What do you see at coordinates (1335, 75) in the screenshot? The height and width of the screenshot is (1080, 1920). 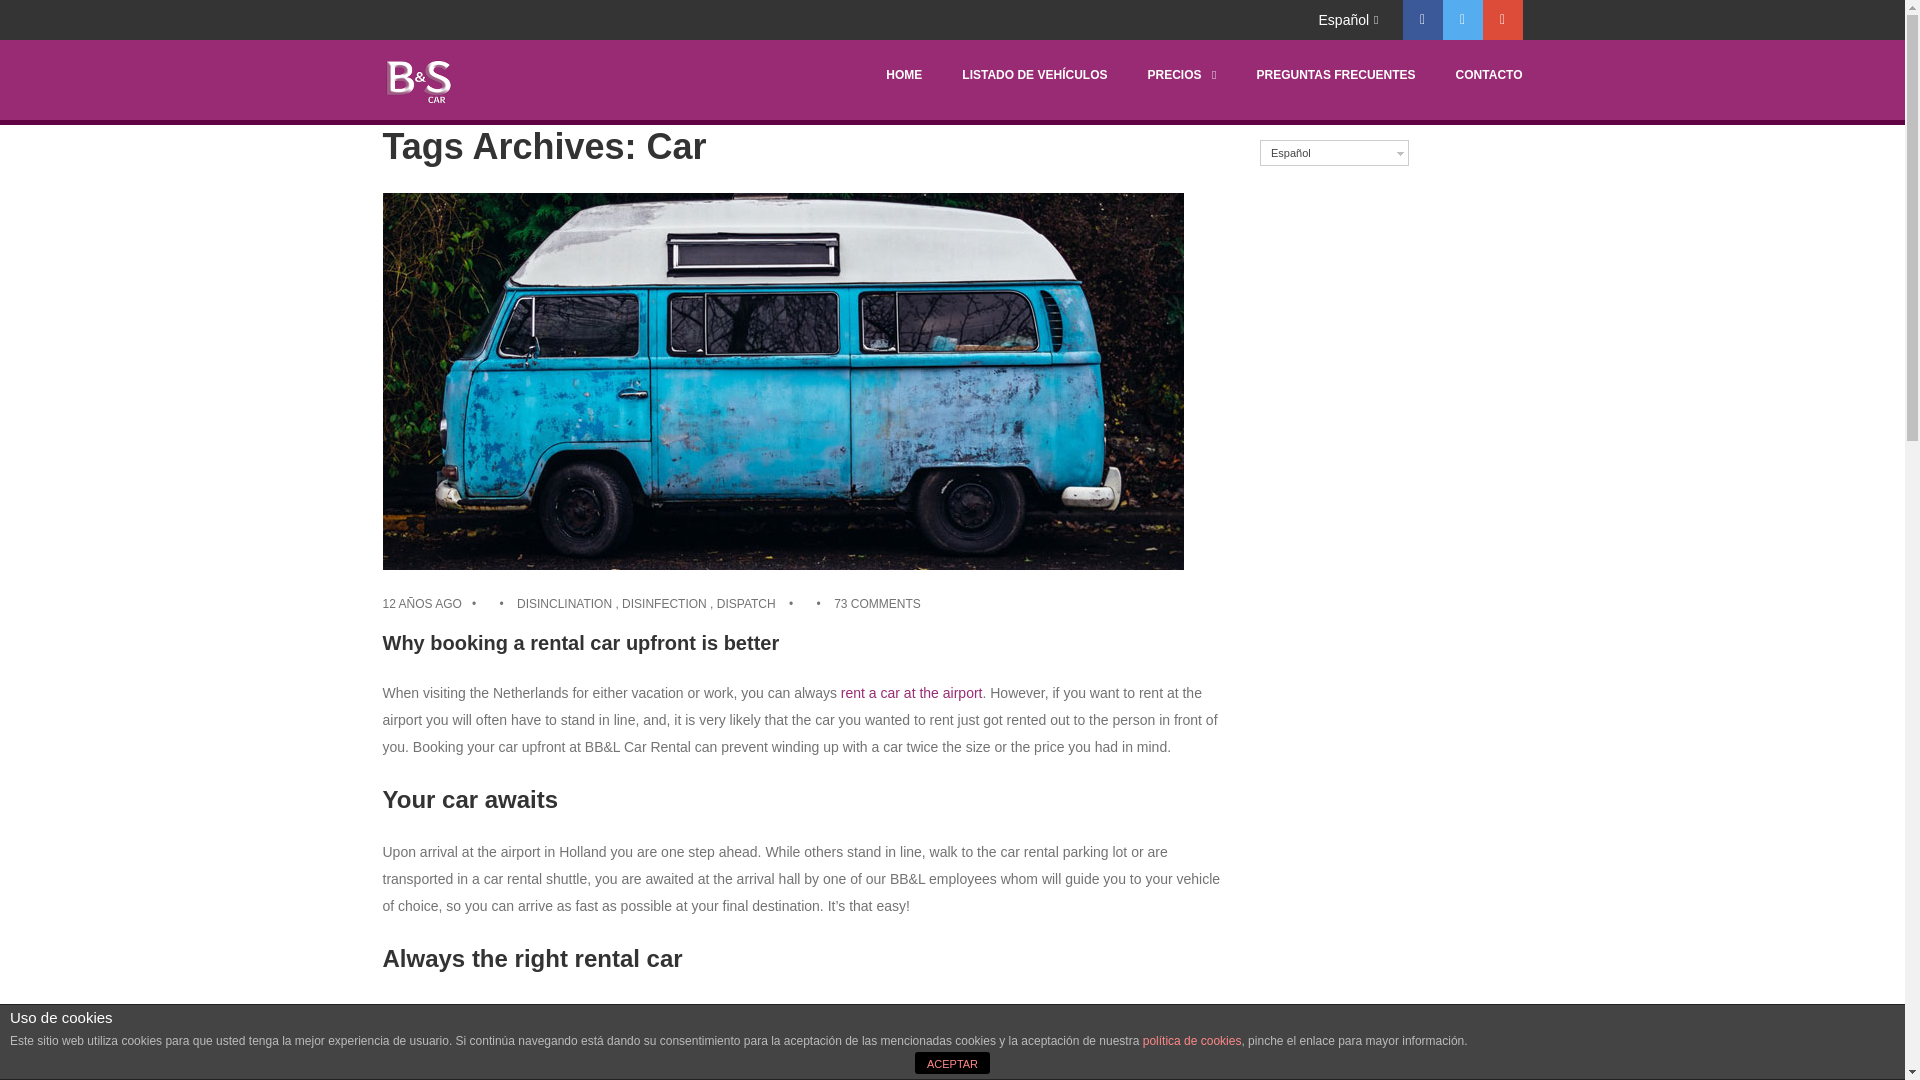 I see `PREGUNTAS FRECUENTES` at bounding box center [1335, 75].